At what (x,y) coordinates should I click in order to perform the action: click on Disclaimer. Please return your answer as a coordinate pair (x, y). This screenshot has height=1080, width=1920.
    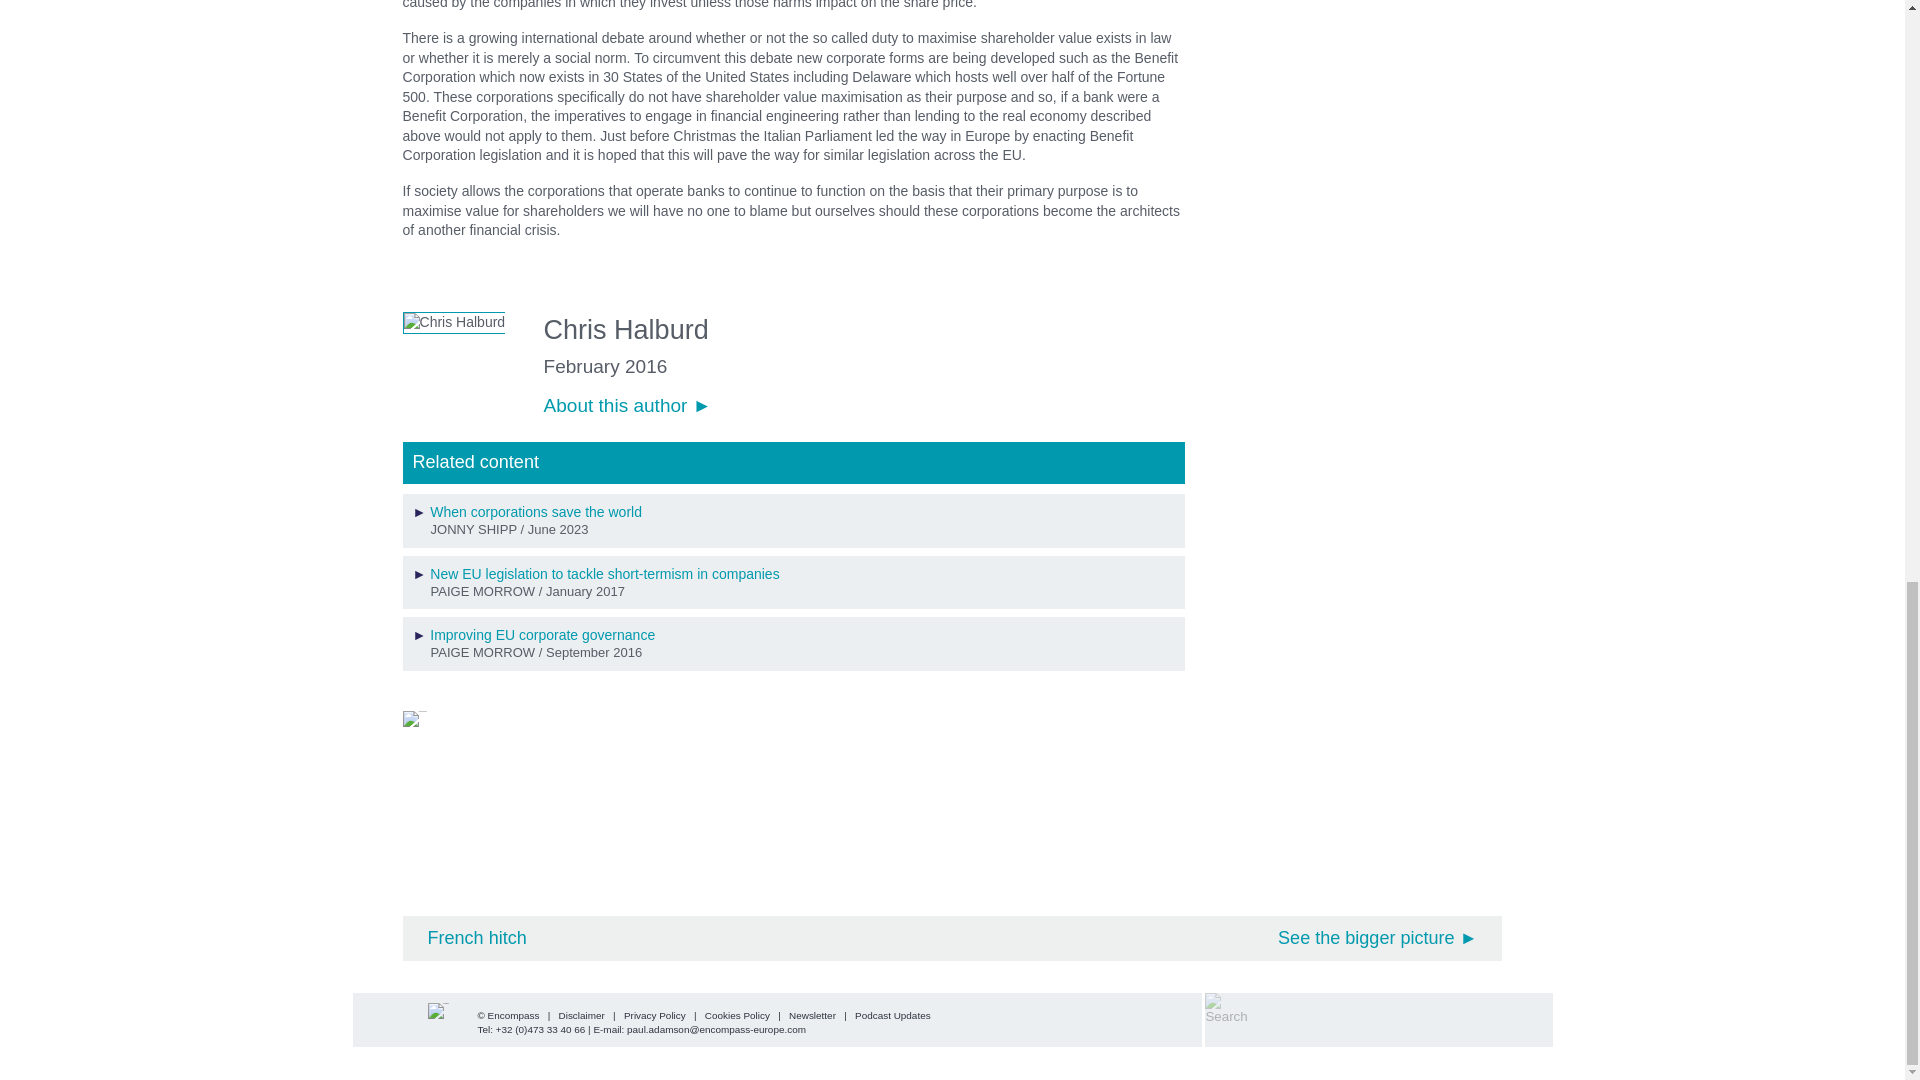
    Looking at the image, I should click on (581, 1014).